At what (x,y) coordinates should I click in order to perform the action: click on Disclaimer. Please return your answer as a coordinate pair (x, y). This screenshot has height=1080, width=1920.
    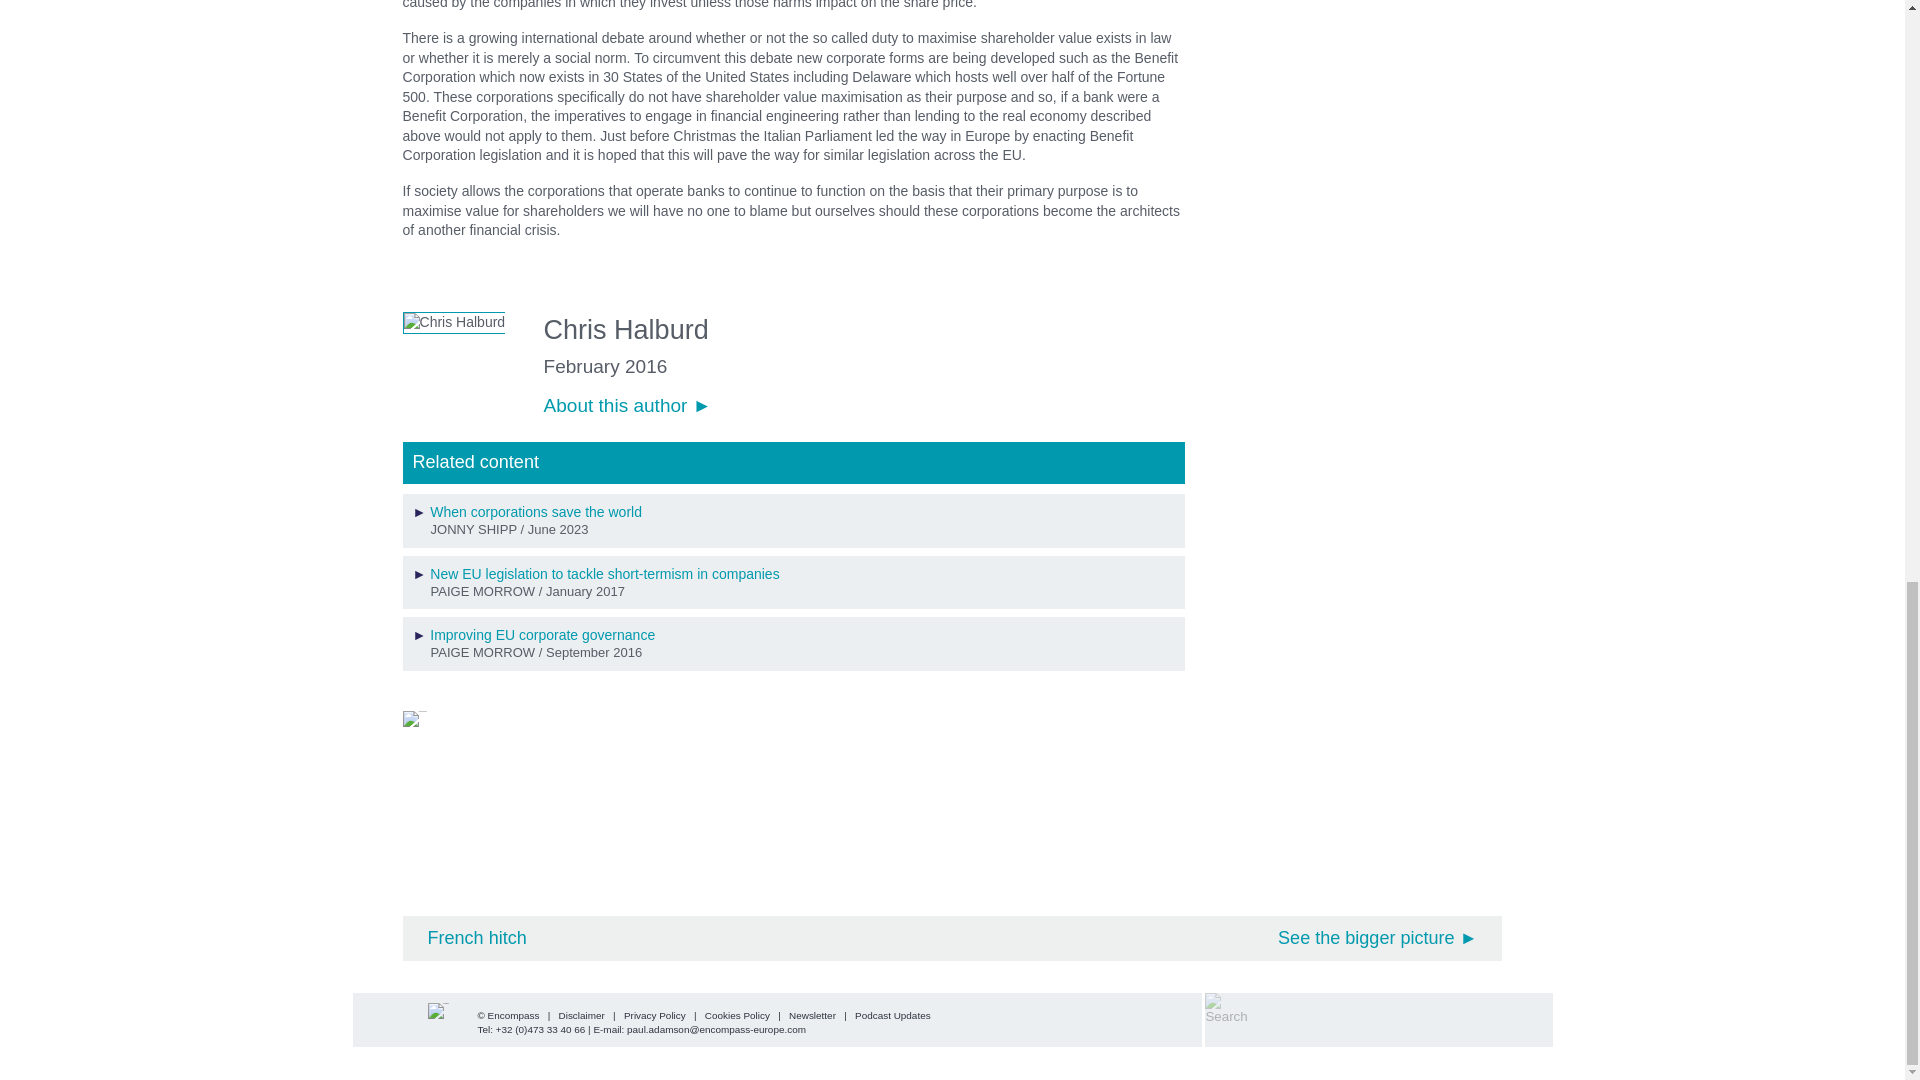
    Looking at the image, I should click on (581, 1014).